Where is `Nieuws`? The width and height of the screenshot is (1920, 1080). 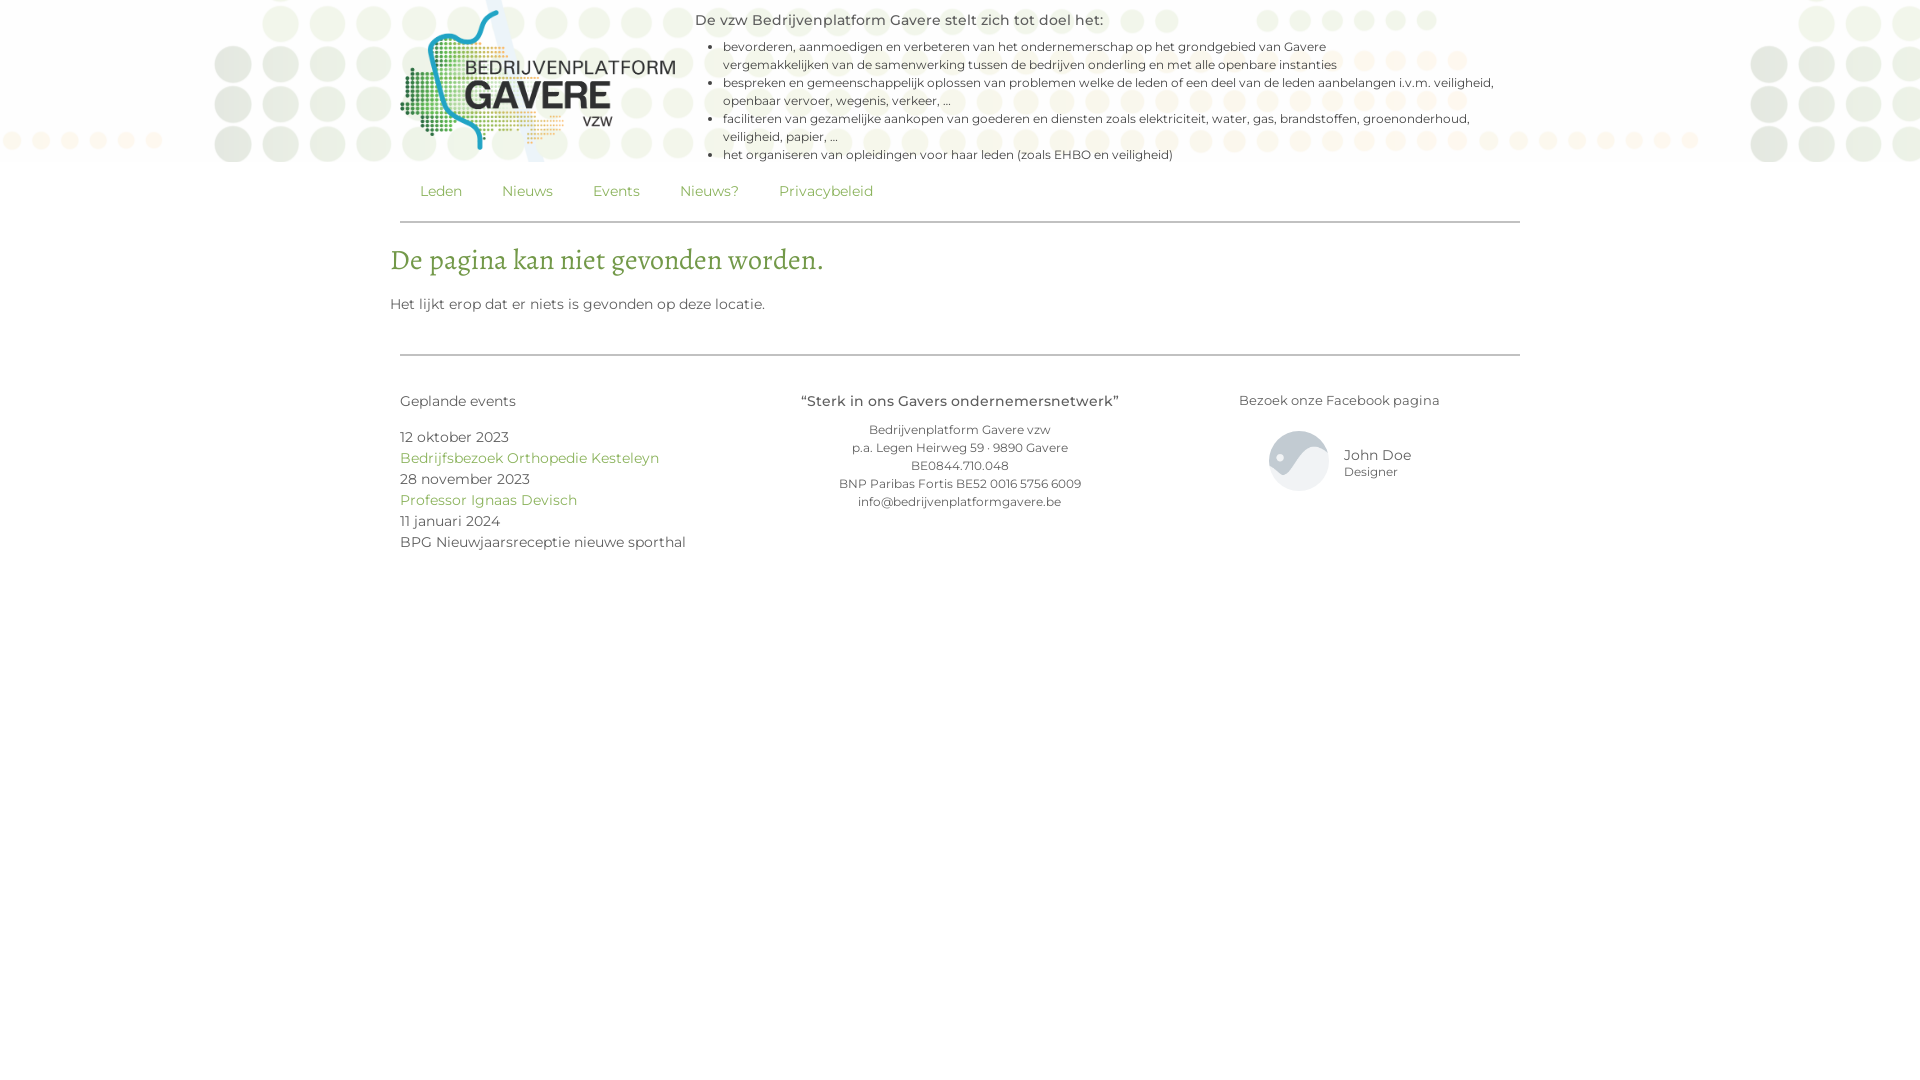
Nieuws is located at coordinates (528, 191).